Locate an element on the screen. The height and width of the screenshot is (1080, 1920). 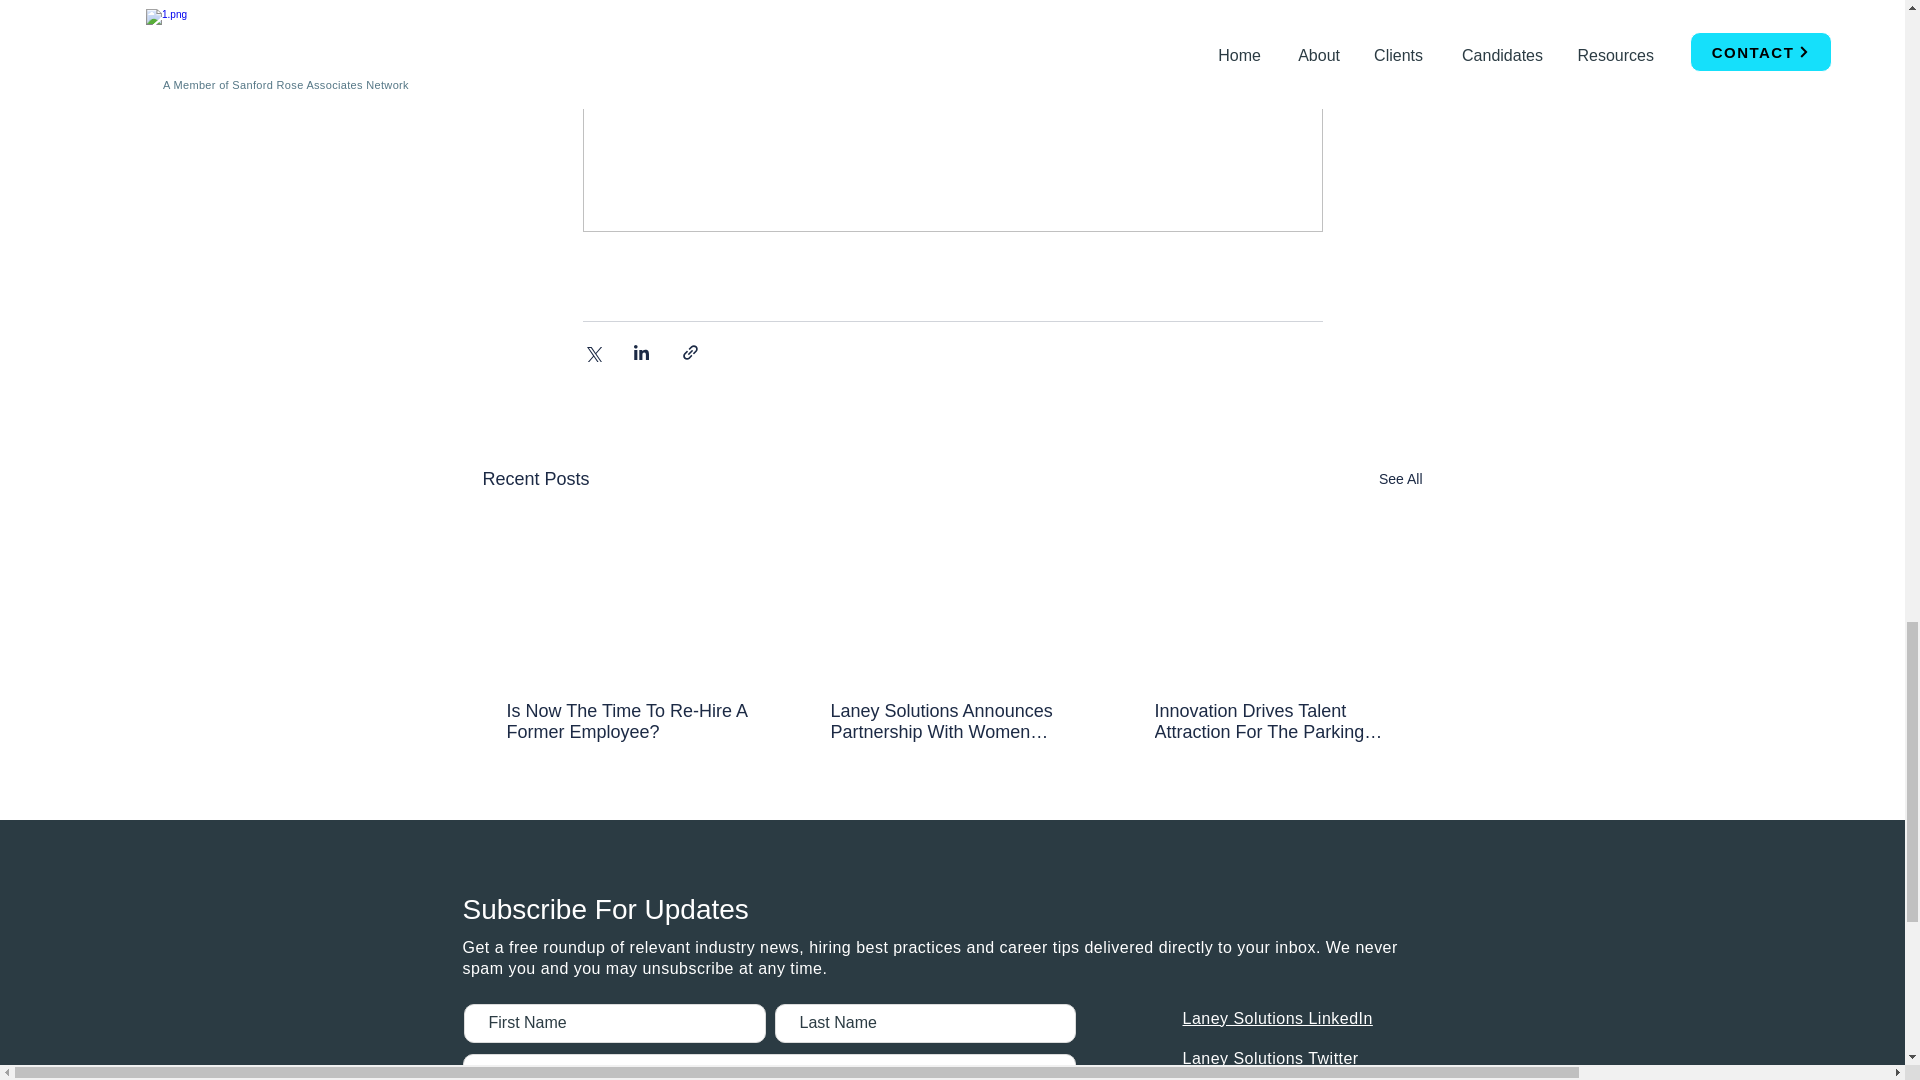
See All is located at coordinates (1400, 479).